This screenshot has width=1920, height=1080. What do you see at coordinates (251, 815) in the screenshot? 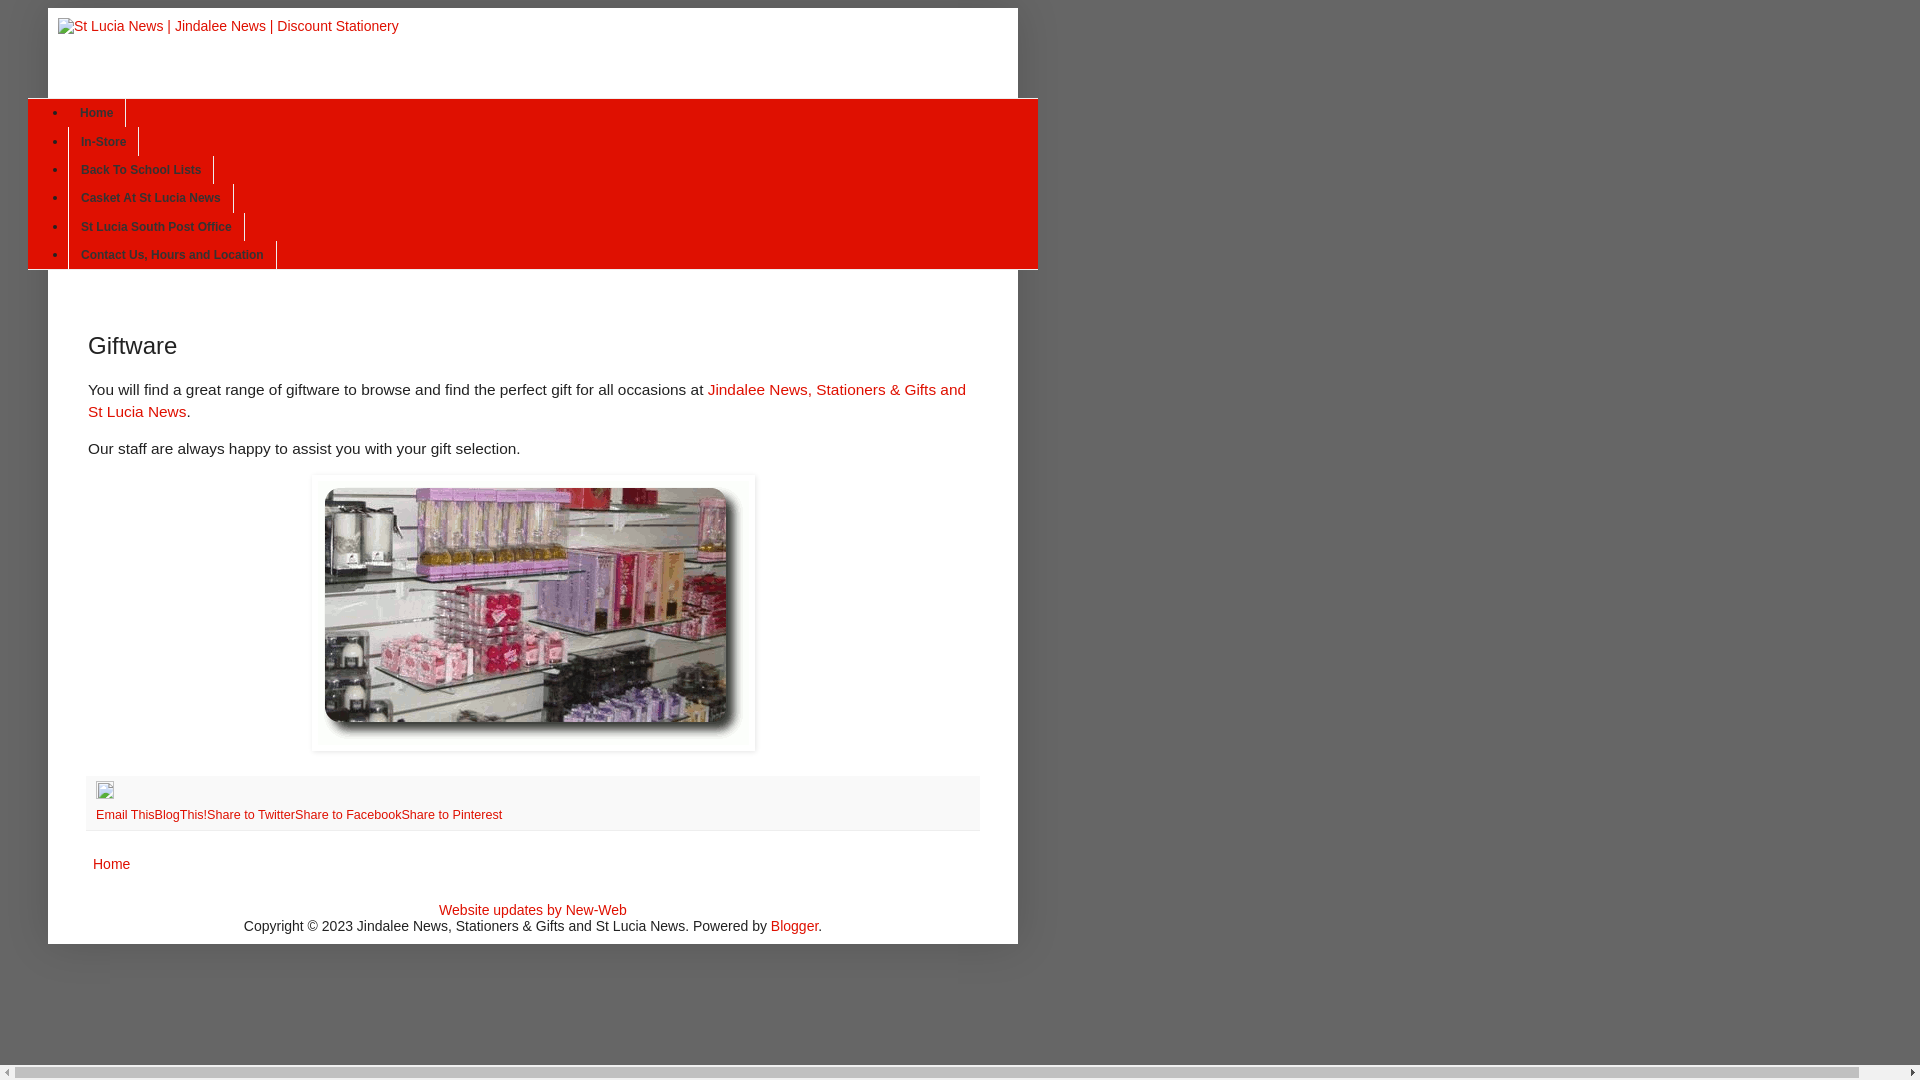
I see `Share to Twitter` at bounding box center [251, 815].